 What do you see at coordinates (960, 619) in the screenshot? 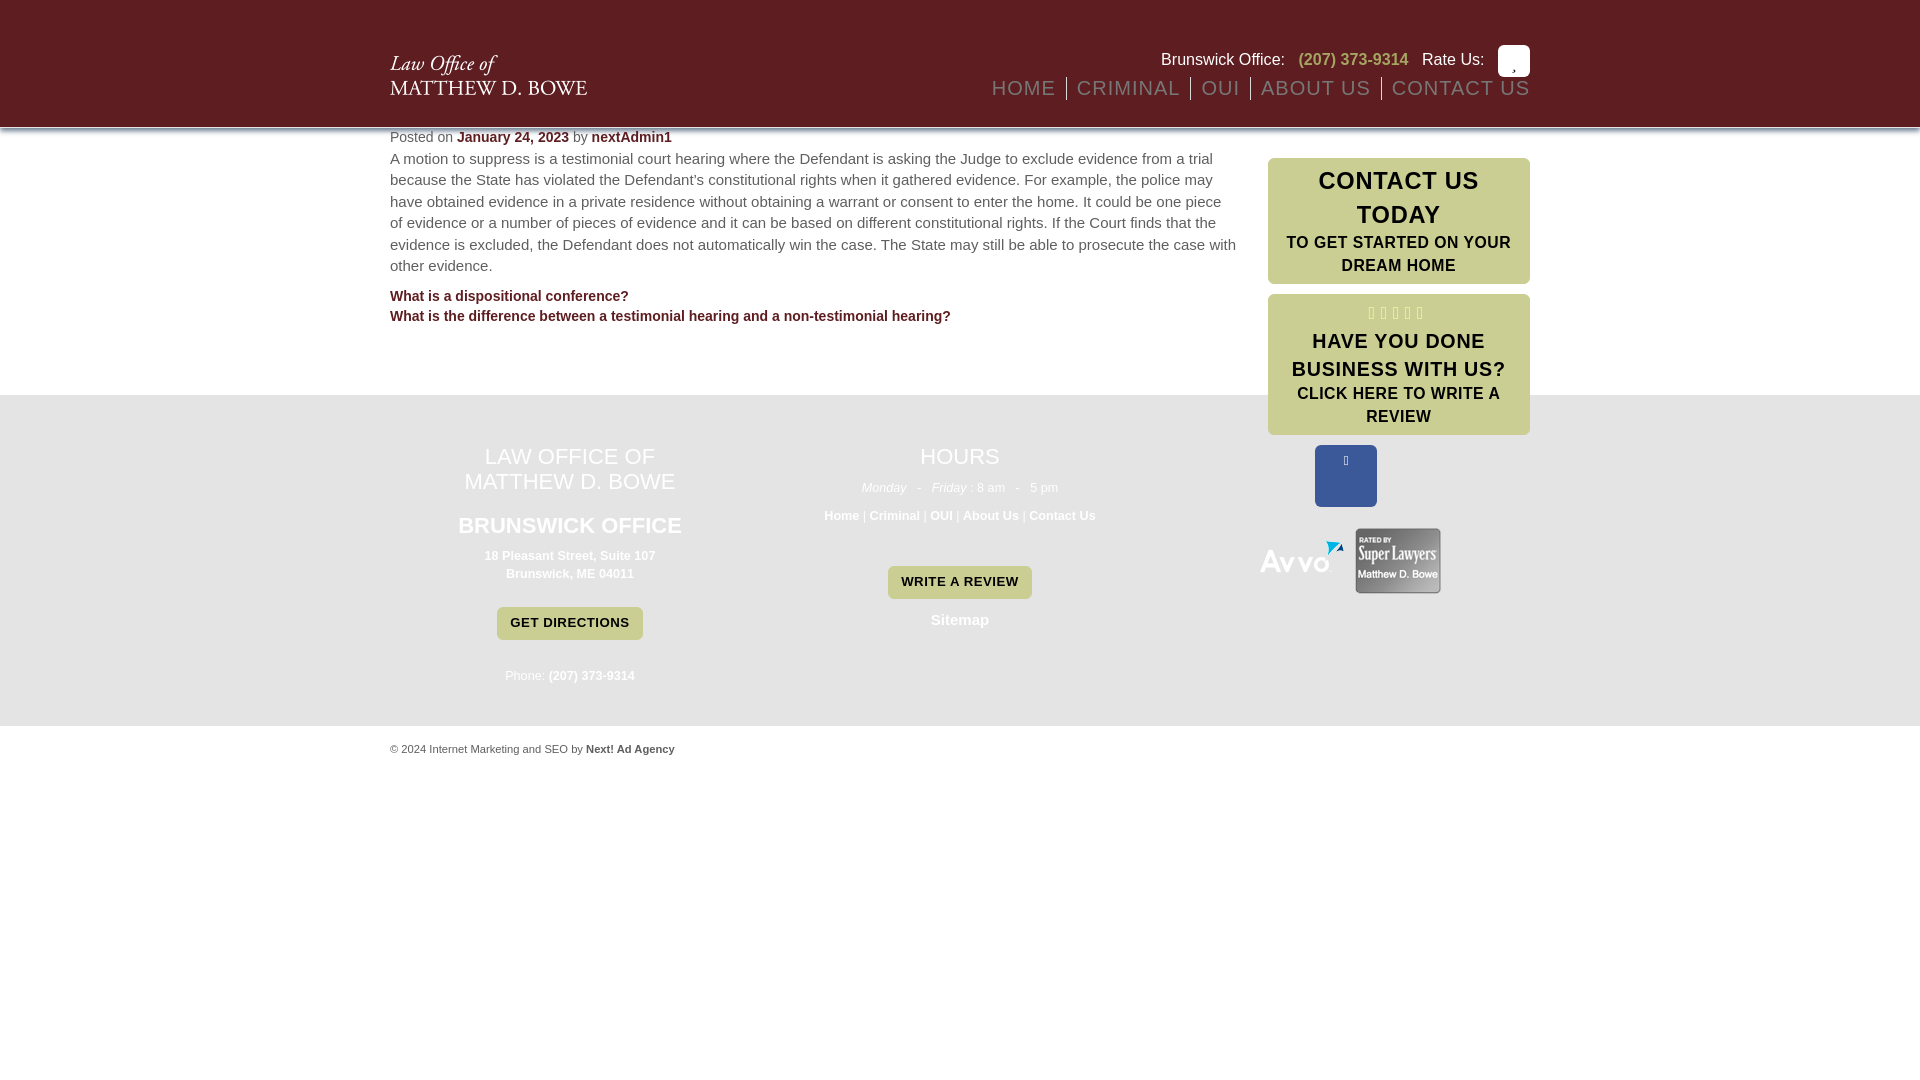
I see `Sitemap` at bounding box center [960, 619].